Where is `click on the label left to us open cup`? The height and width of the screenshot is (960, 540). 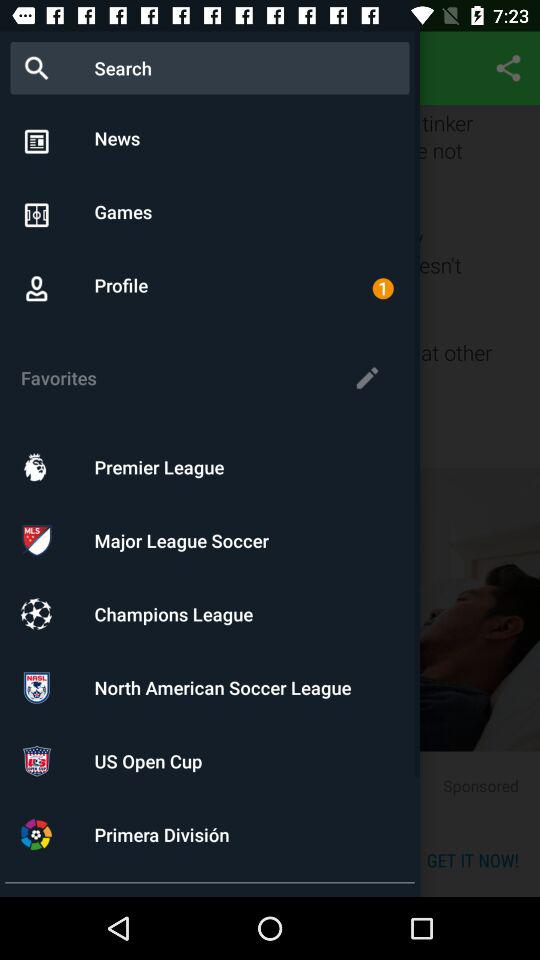
click on the label left to us open cup is located at coordinates (36, 760).